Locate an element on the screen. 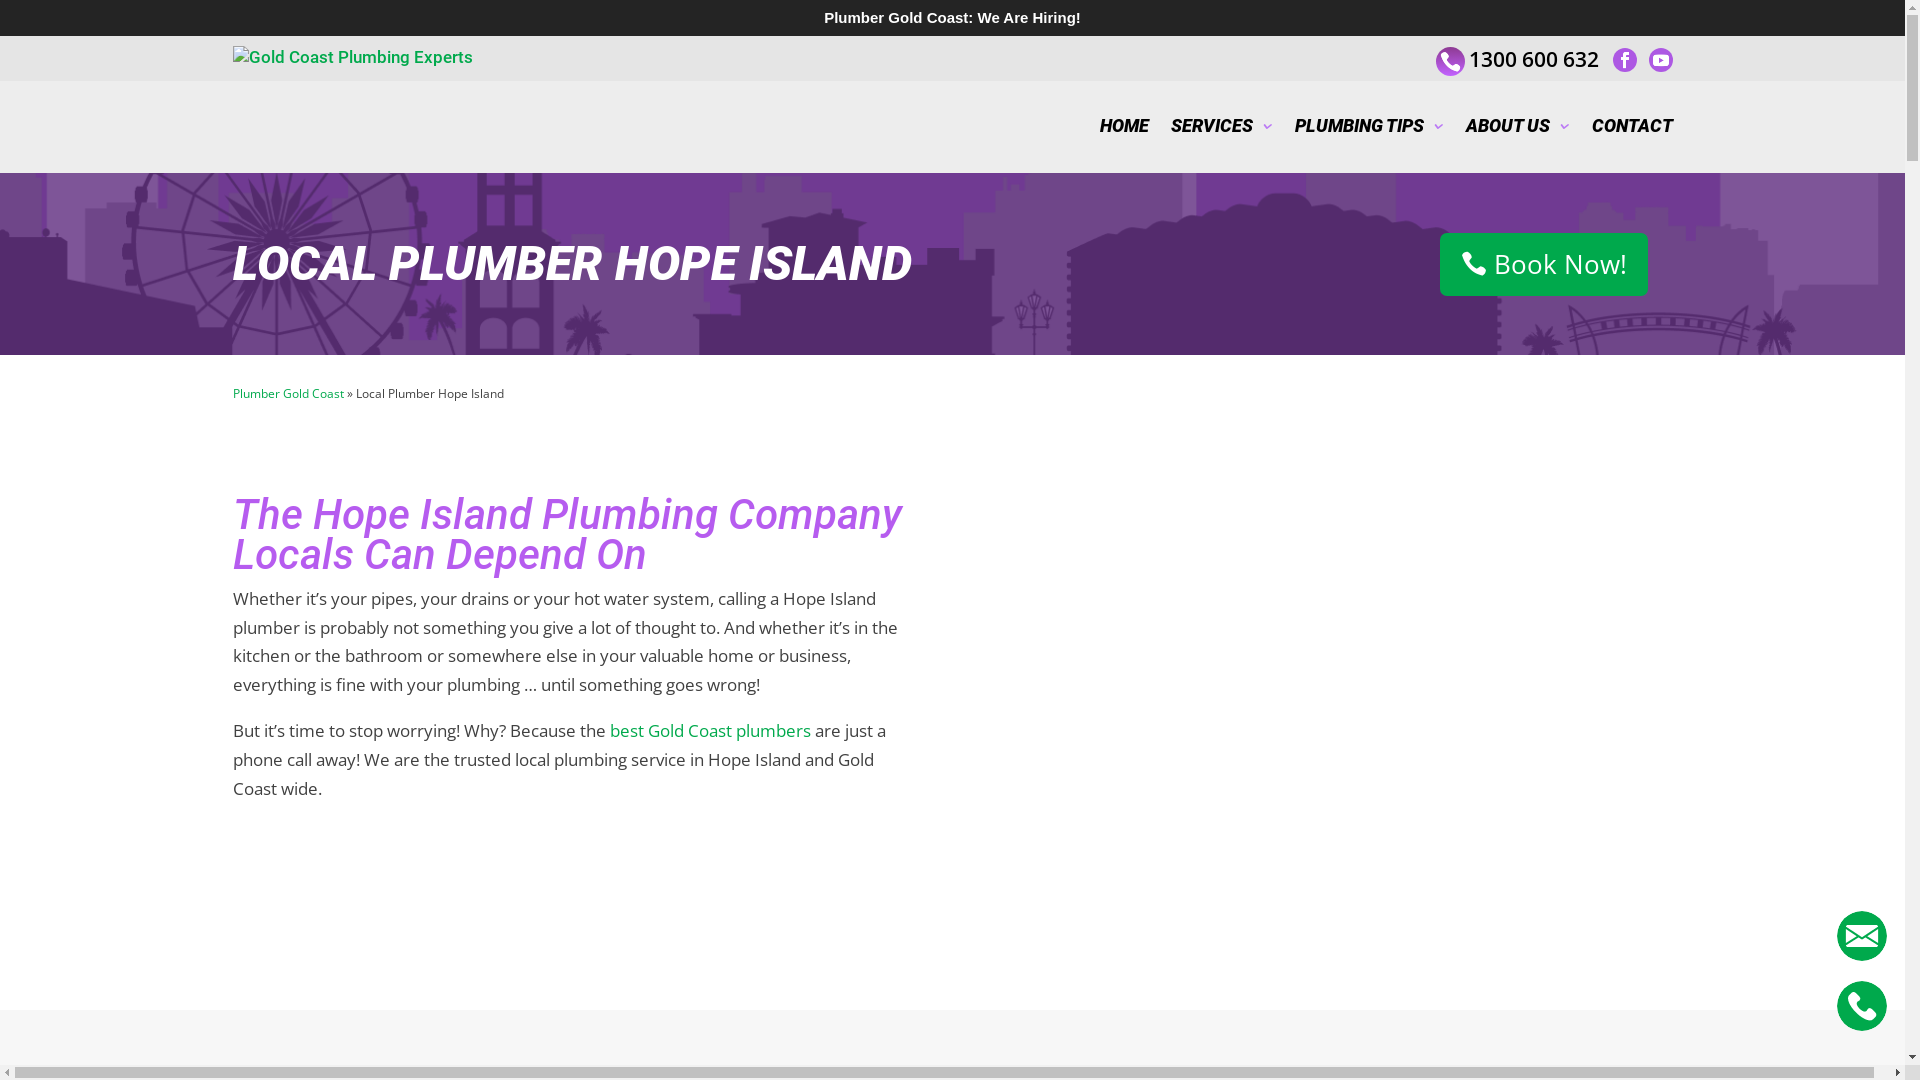 The width and height of the screenshot is (1920, 1080). ABOUT US is located at coordinates (1518, 126).